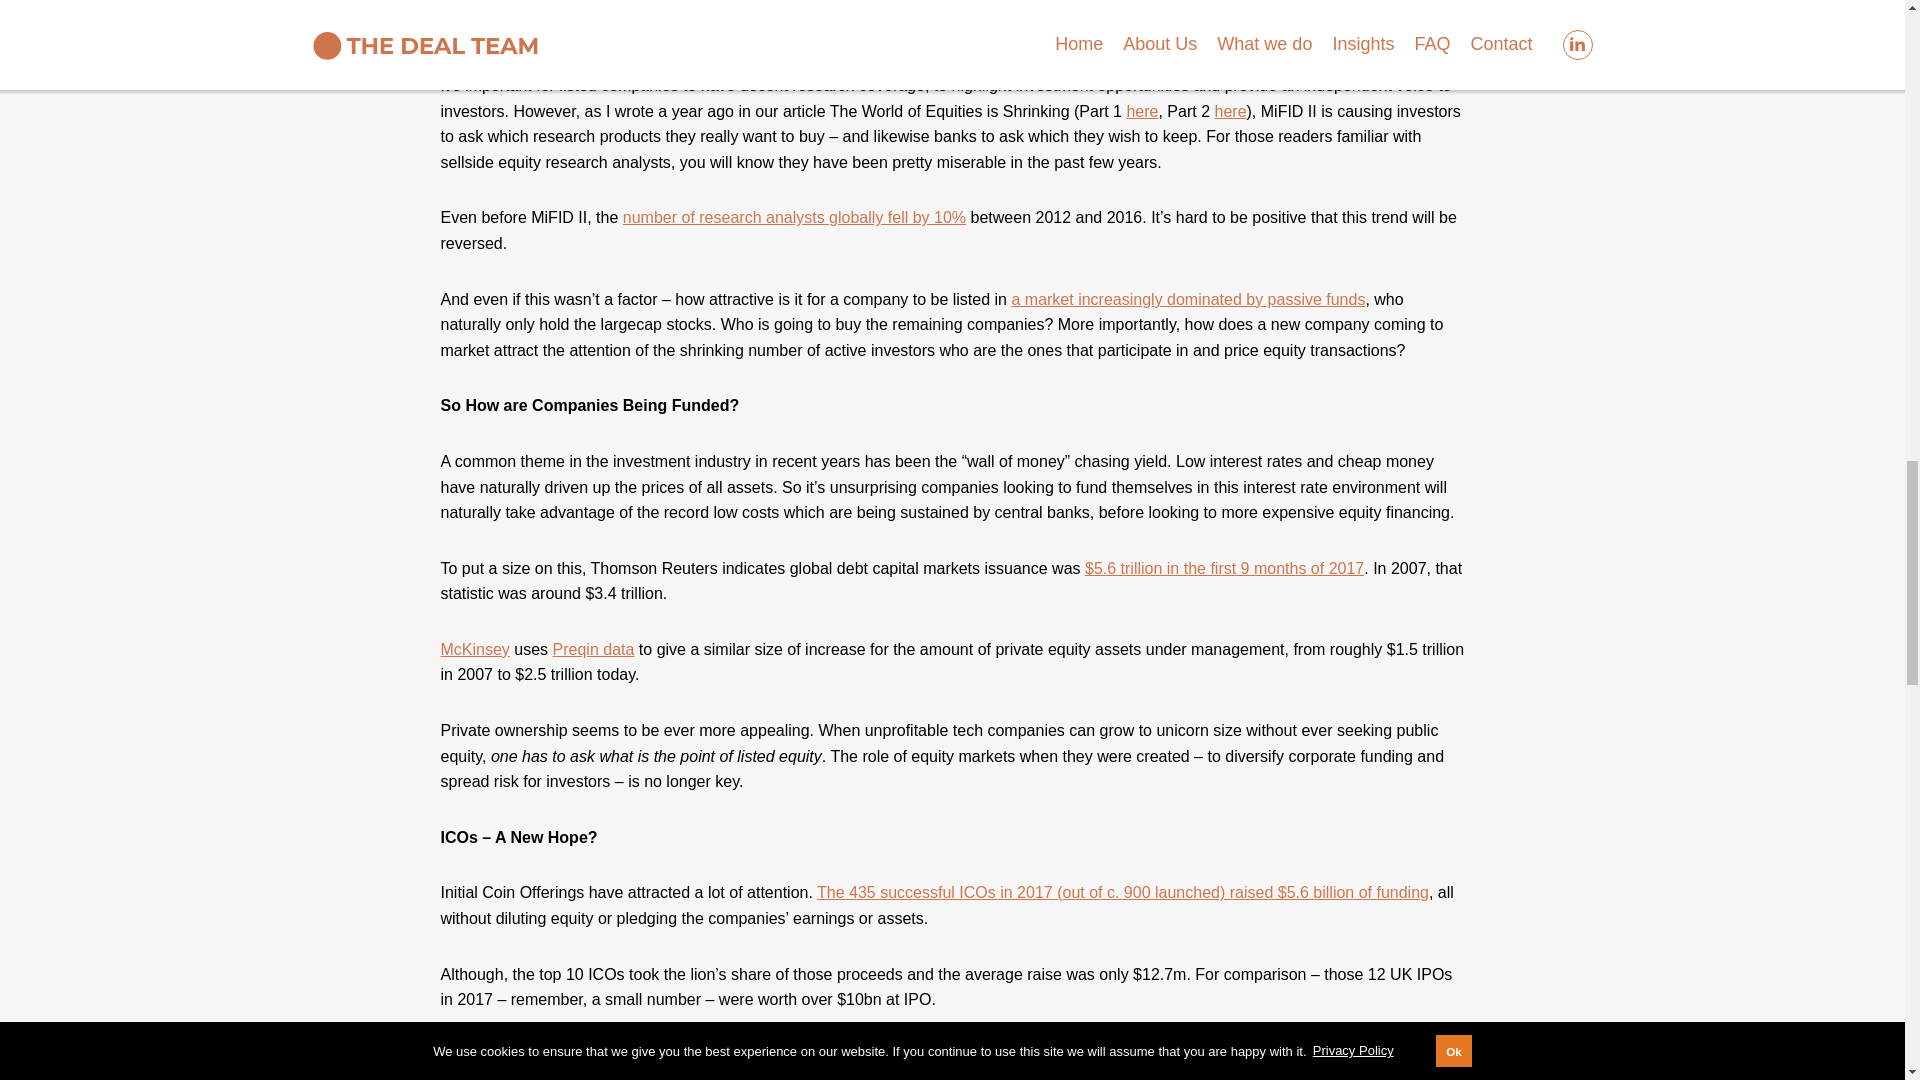  I want to click on 3.7 million in 2017, so click(536, 120).